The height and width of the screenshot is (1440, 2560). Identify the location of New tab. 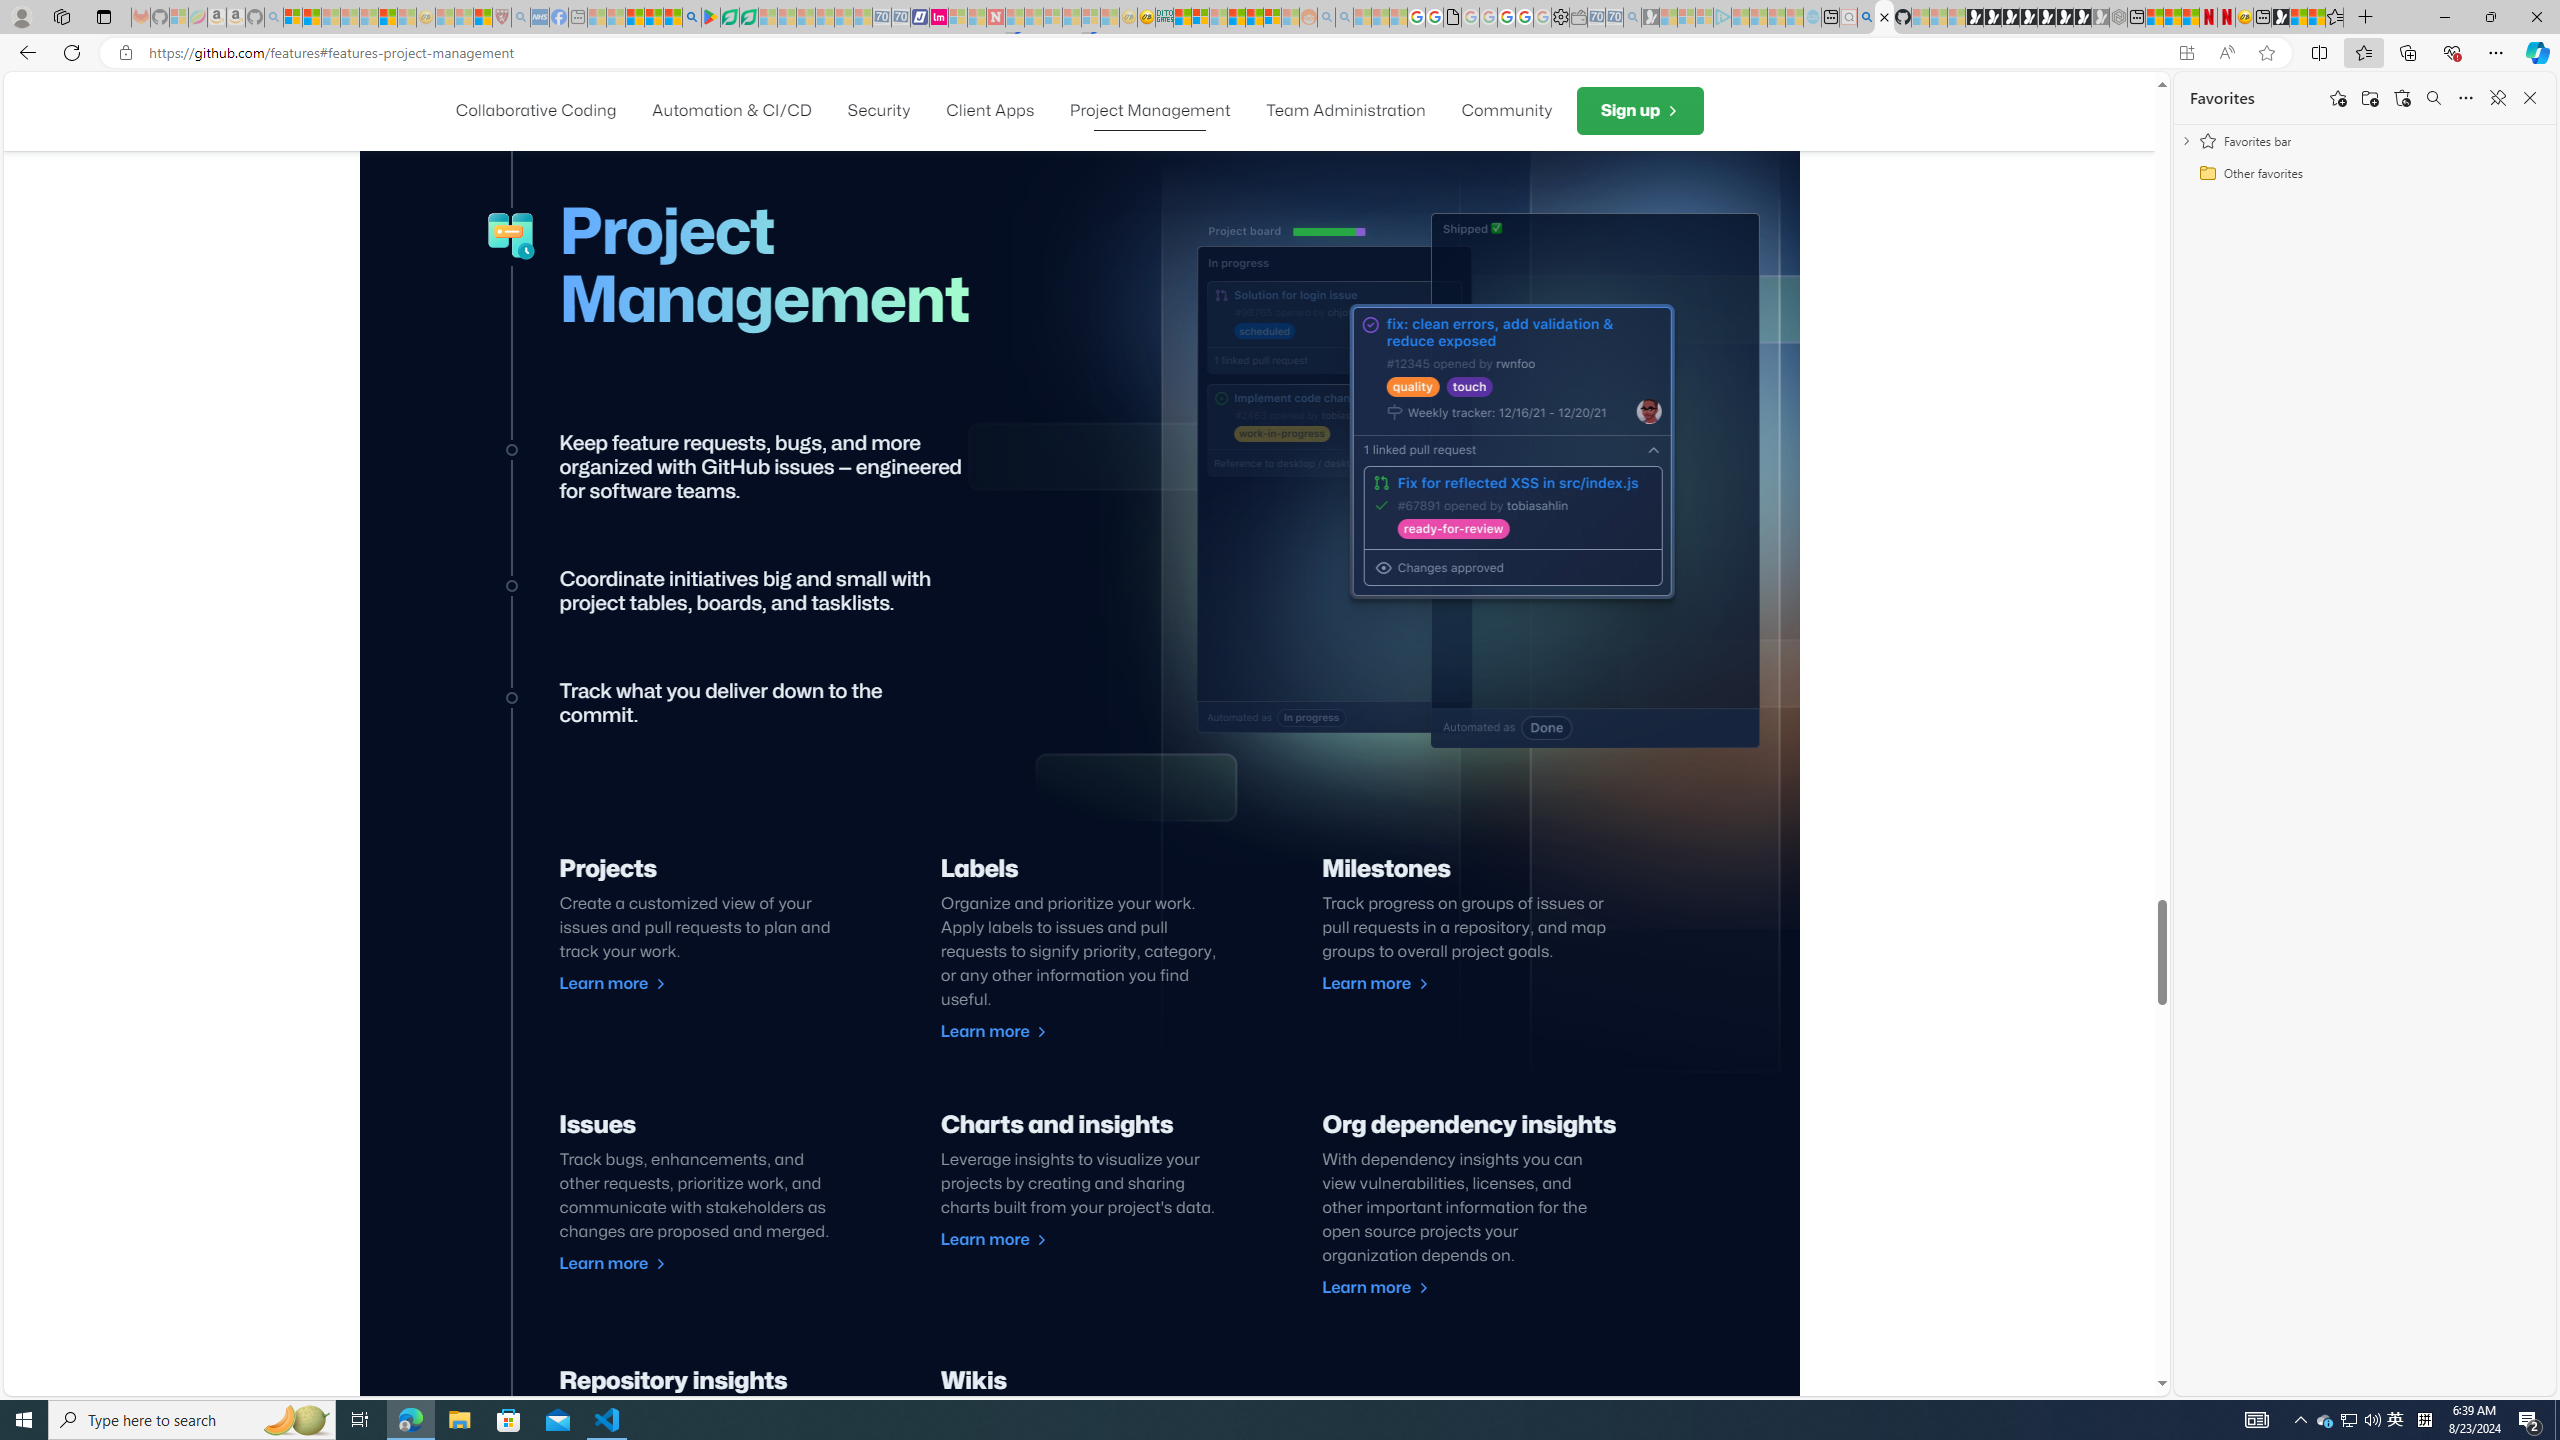
(2262, 17).